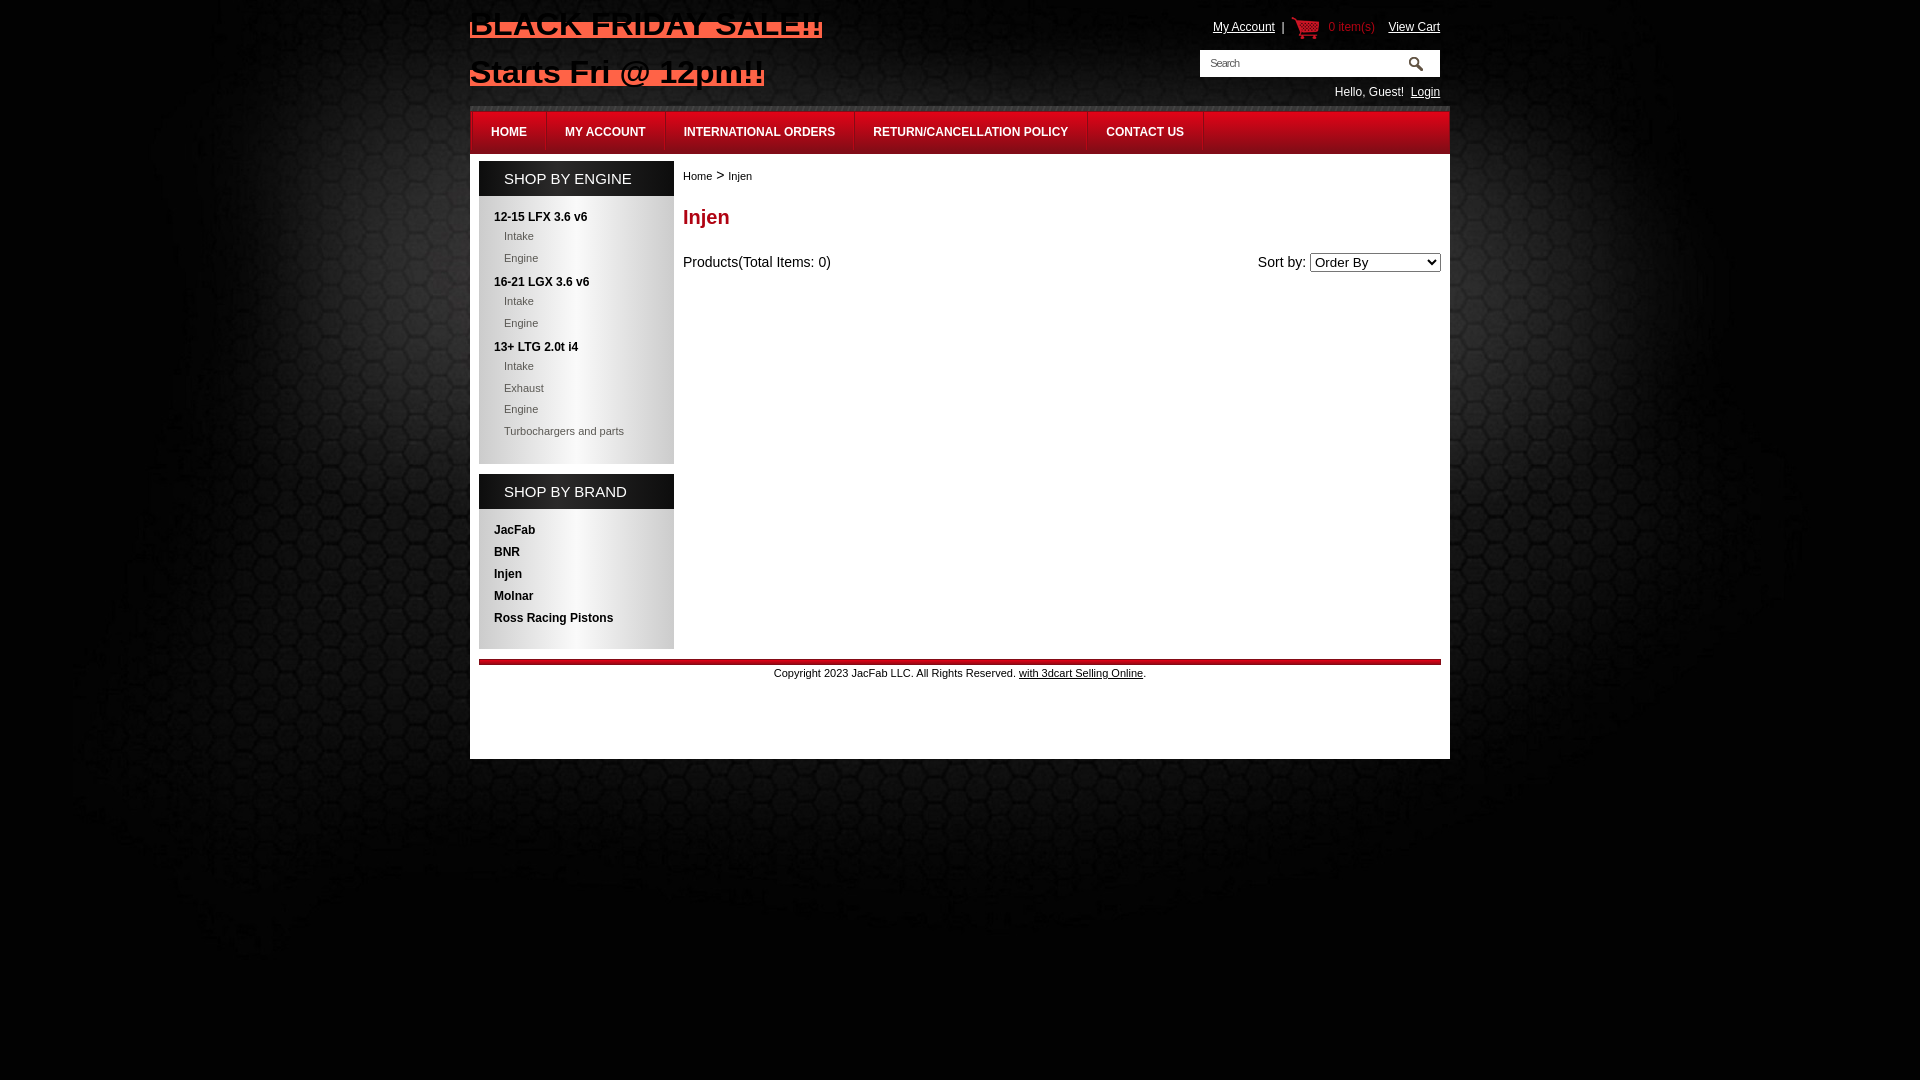 This screenshot has height=1080, width=1920. What do you see at coordinates (698, 176) in the screenshot?
I see `Home` at bounding box center [698, 176].